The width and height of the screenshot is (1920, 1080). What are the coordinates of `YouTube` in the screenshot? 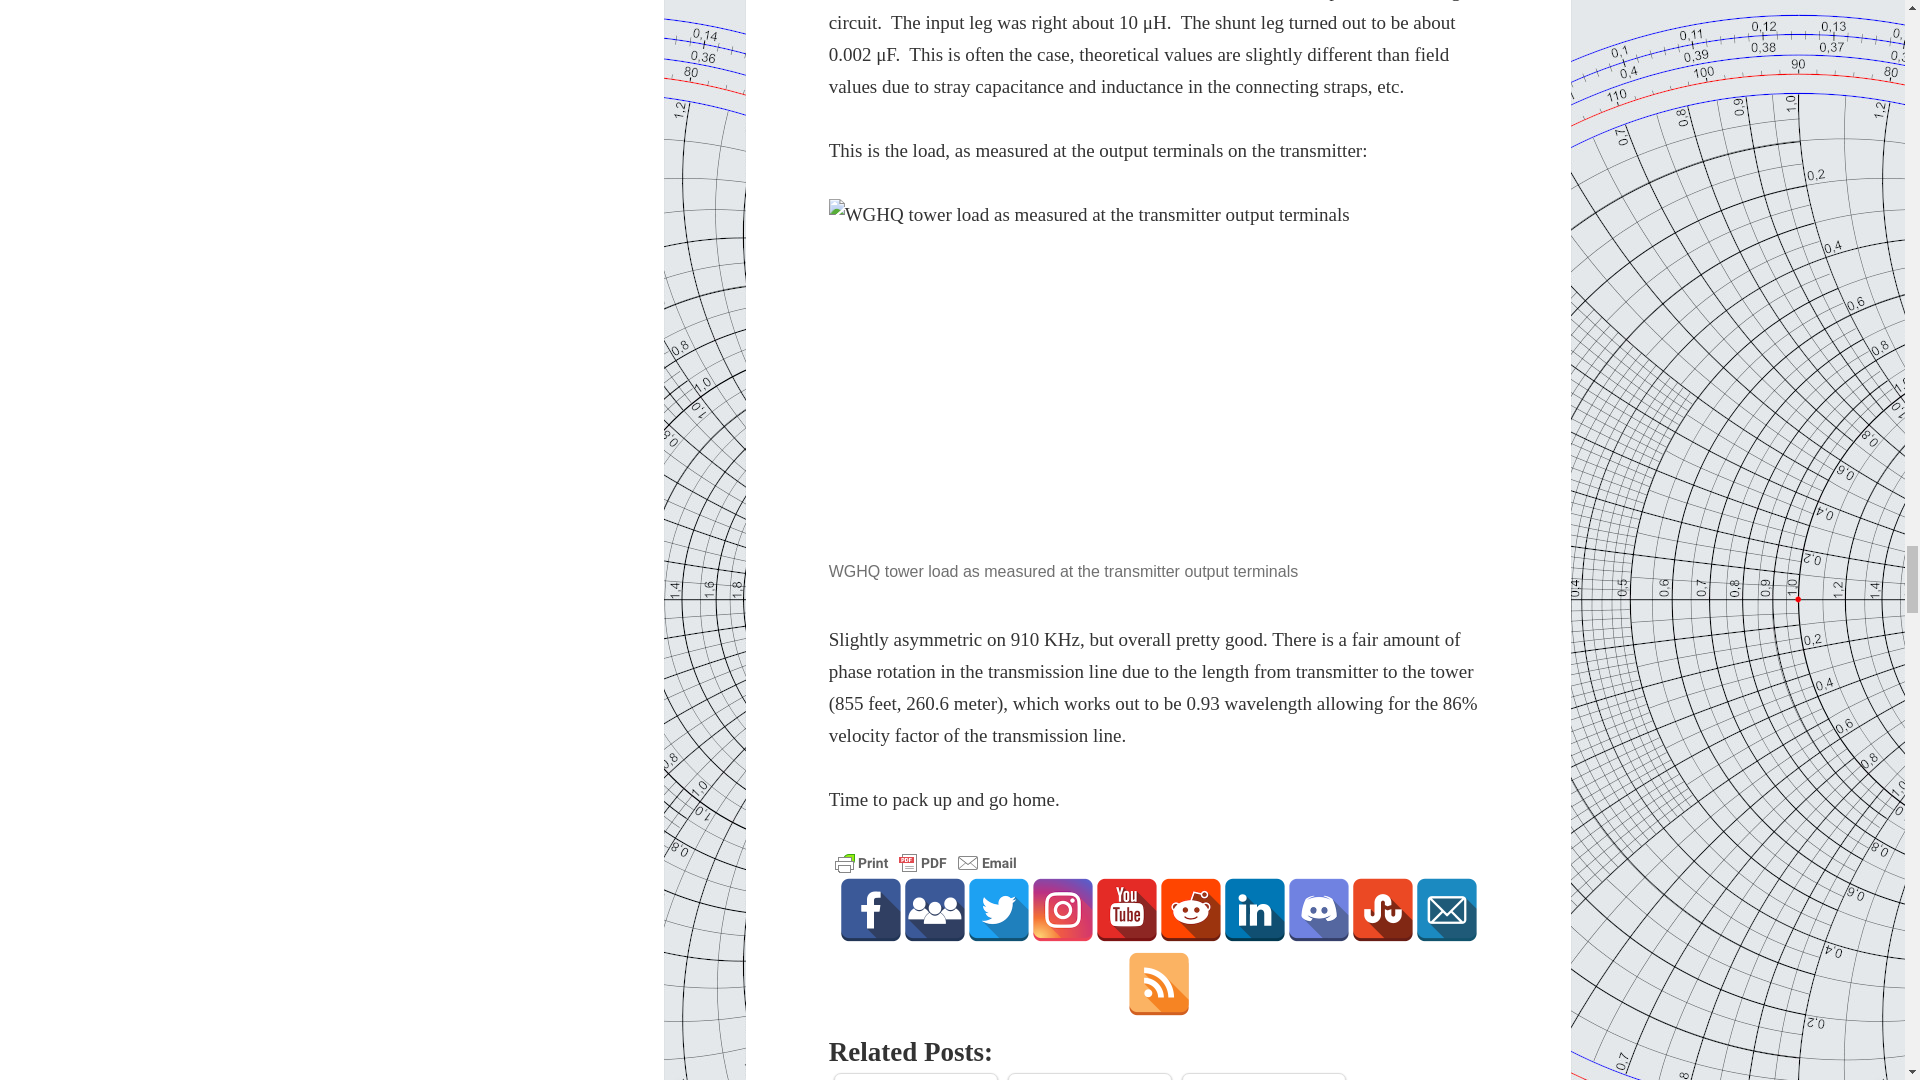 It's located at (1126, 910).